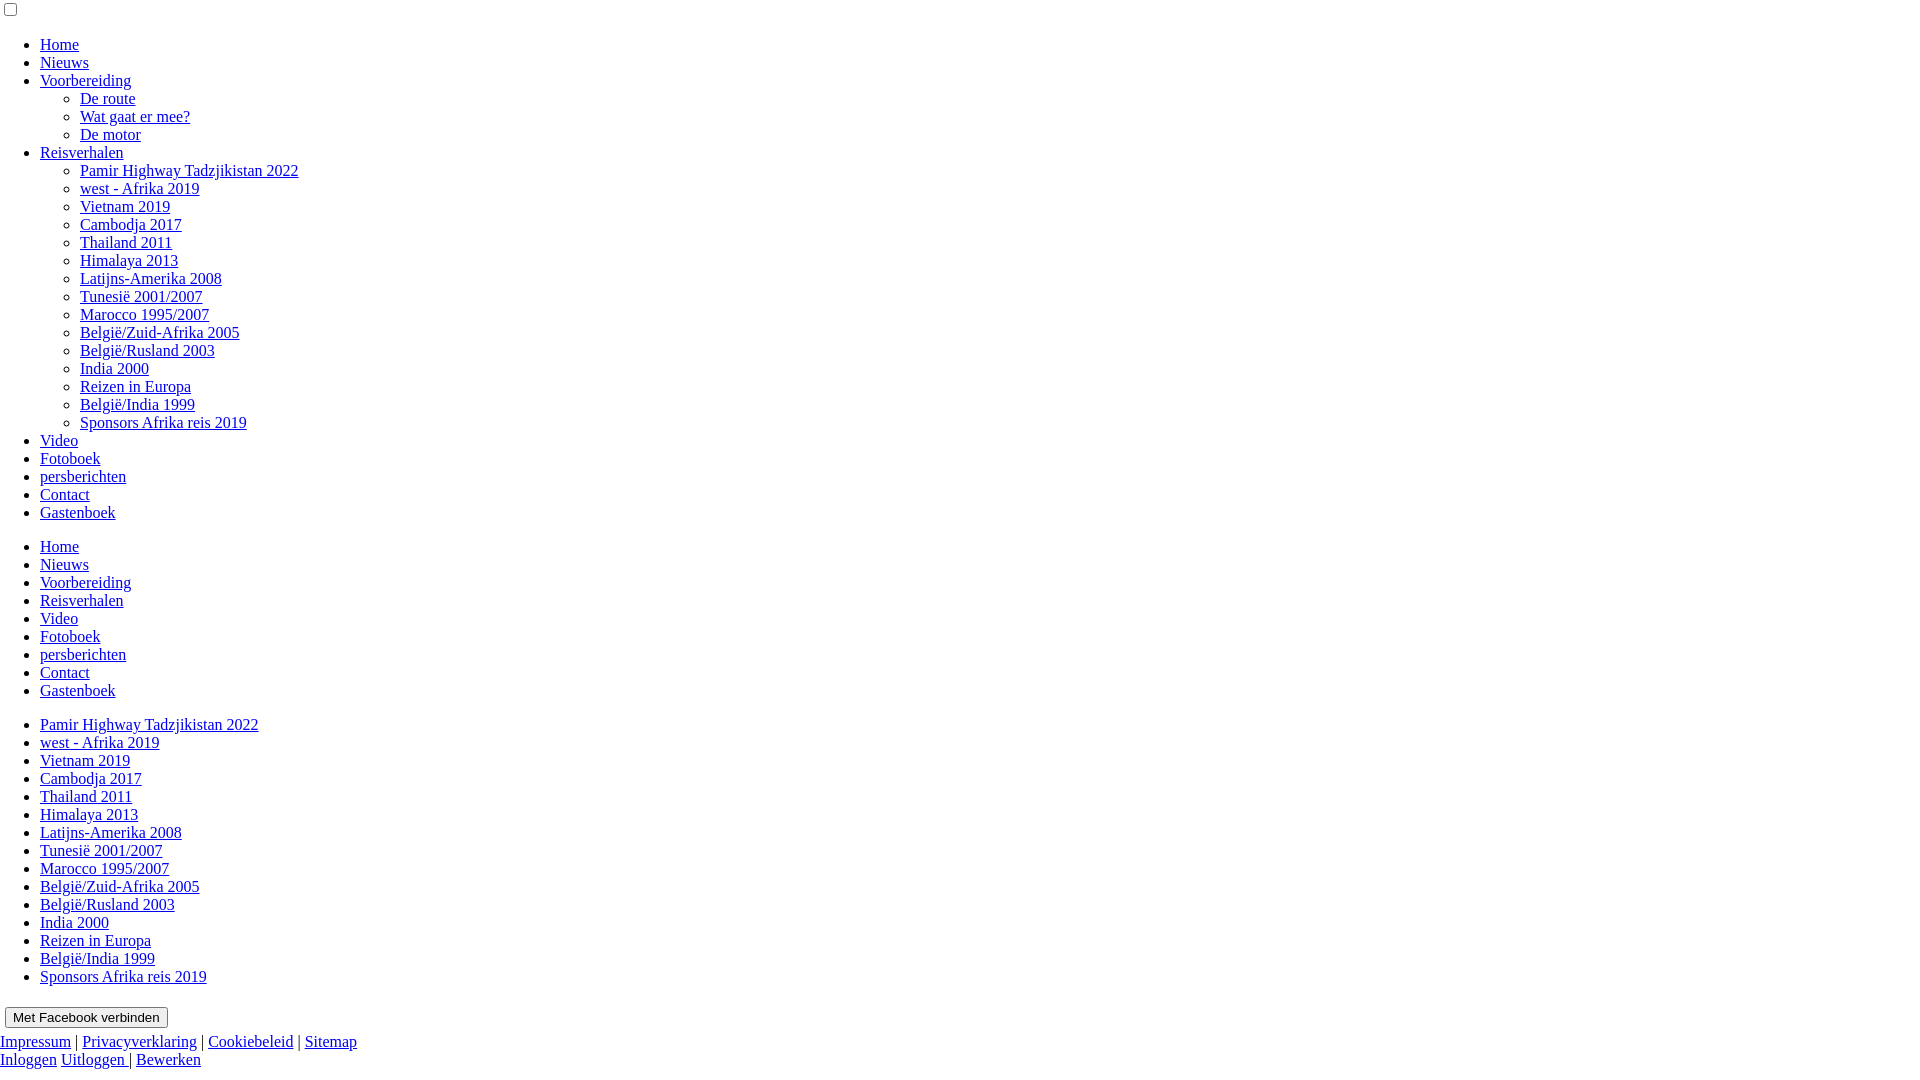 This screenshot has width=1920, height=1080. I want to click on Marocco 1995/2007, so click(104, 868).